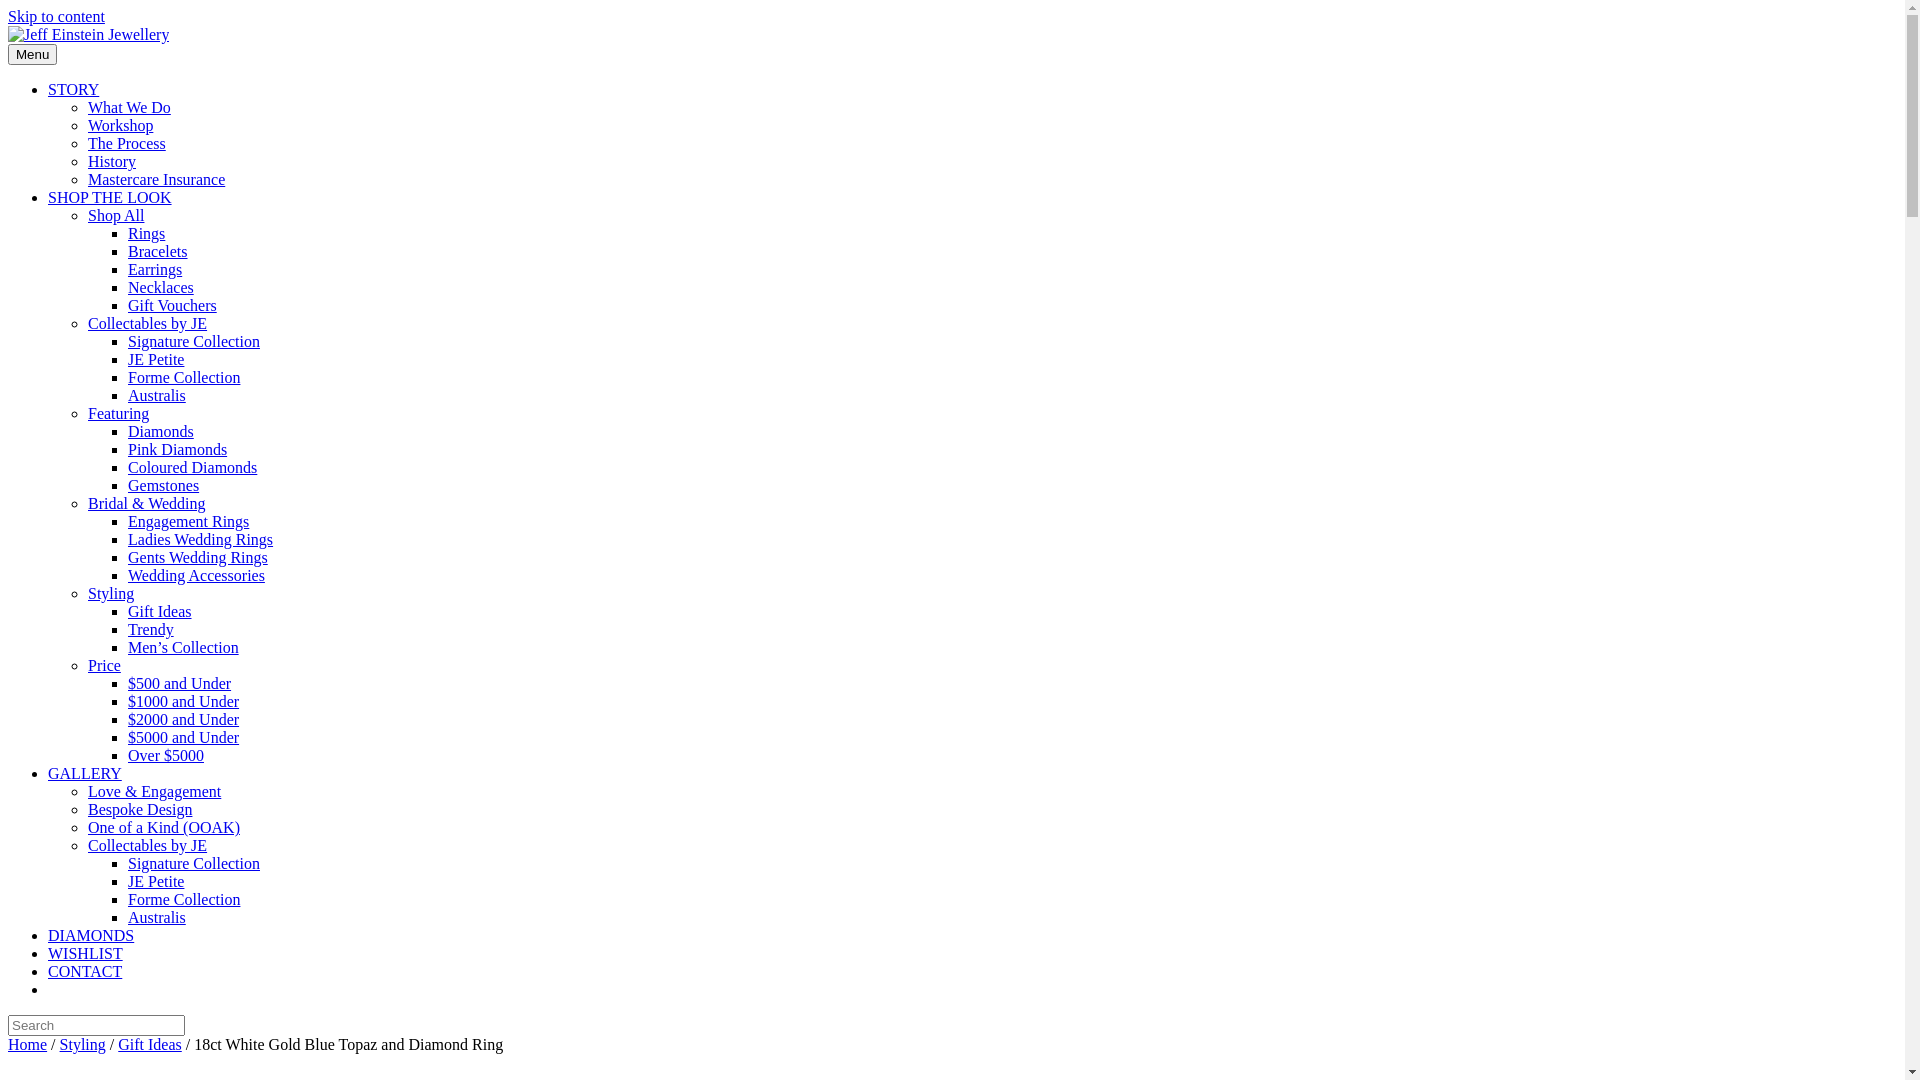 This screenshot has height=1080, width=1920. What do you see at coordinates (184, 738) in the screenshot?
I see `$5000 and Under` at bounding box center [184, 738].